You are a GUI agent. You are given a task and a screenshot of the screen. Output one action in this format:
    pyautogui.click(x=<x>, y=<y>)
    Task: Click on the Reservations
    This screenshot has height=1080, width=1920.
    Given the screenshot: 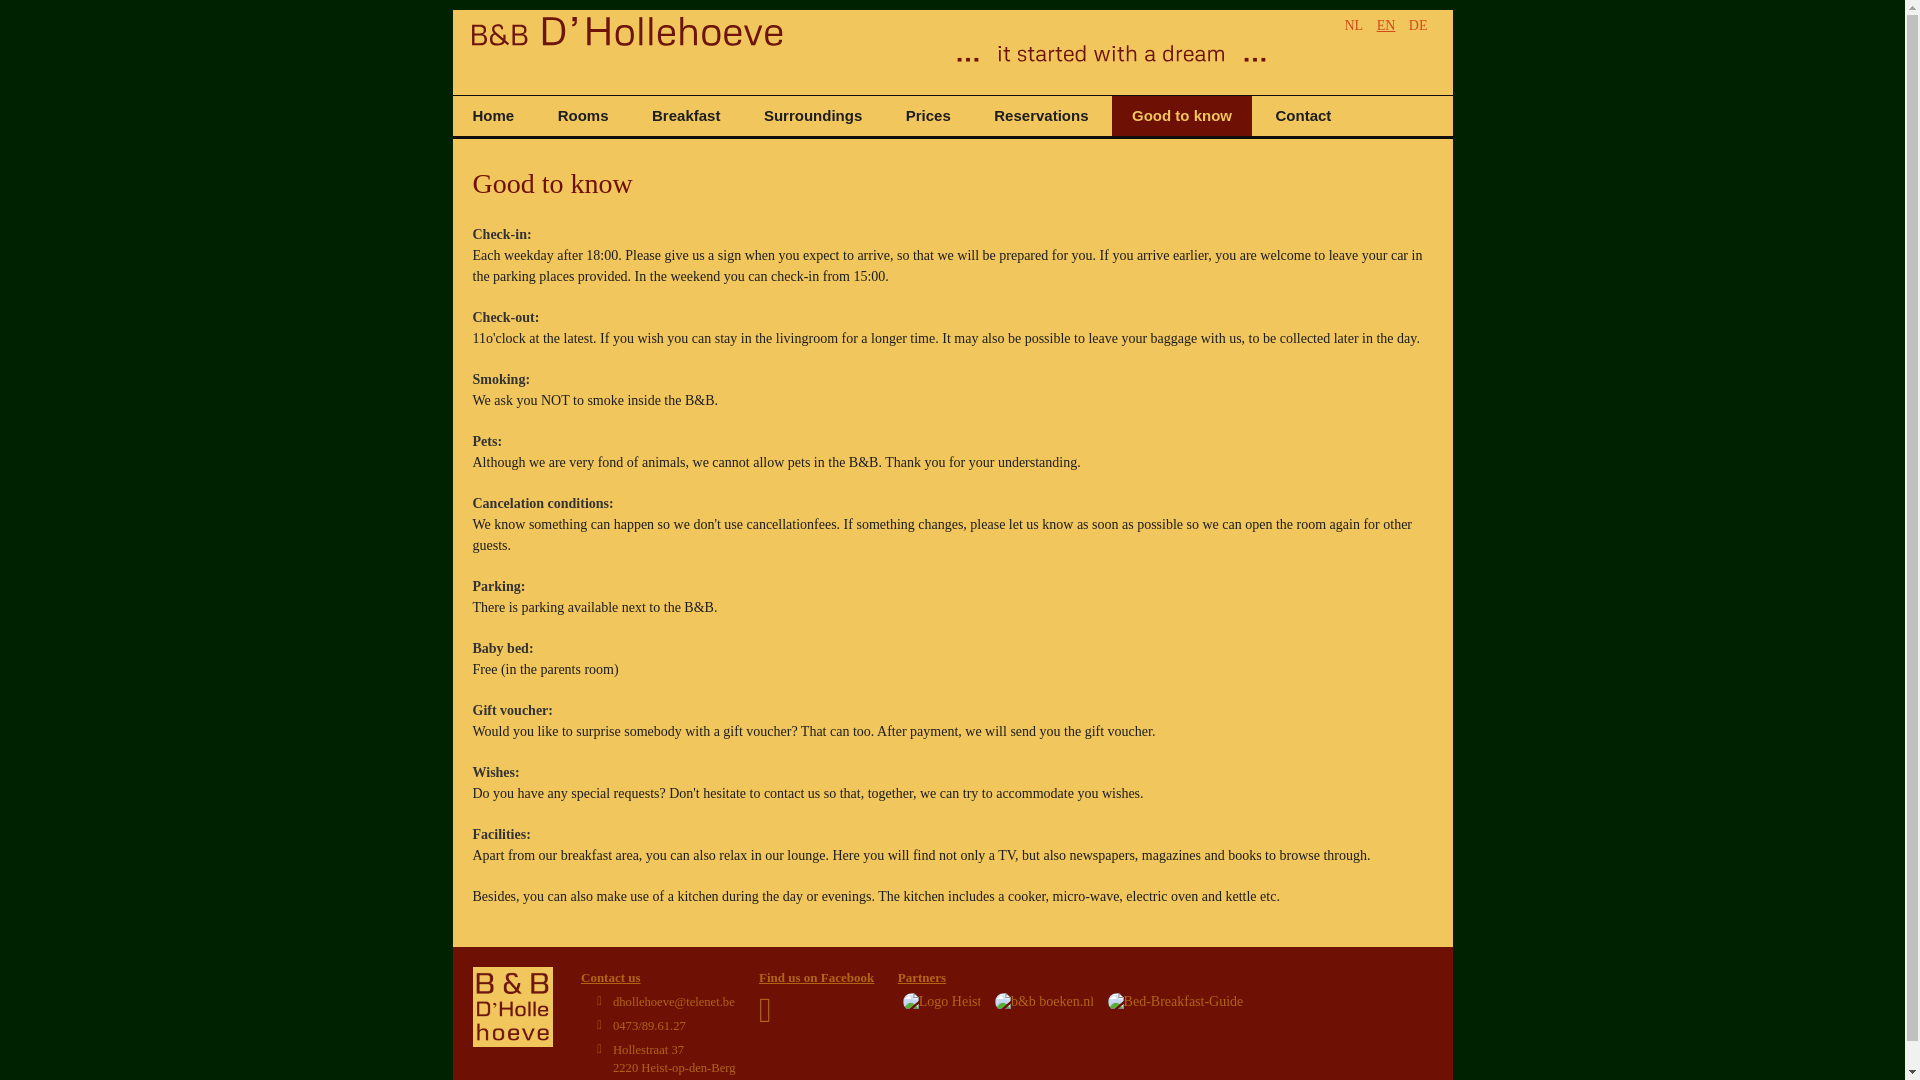 What is the action you would take?
    pyautogui.click(x=674, y=1058)
    